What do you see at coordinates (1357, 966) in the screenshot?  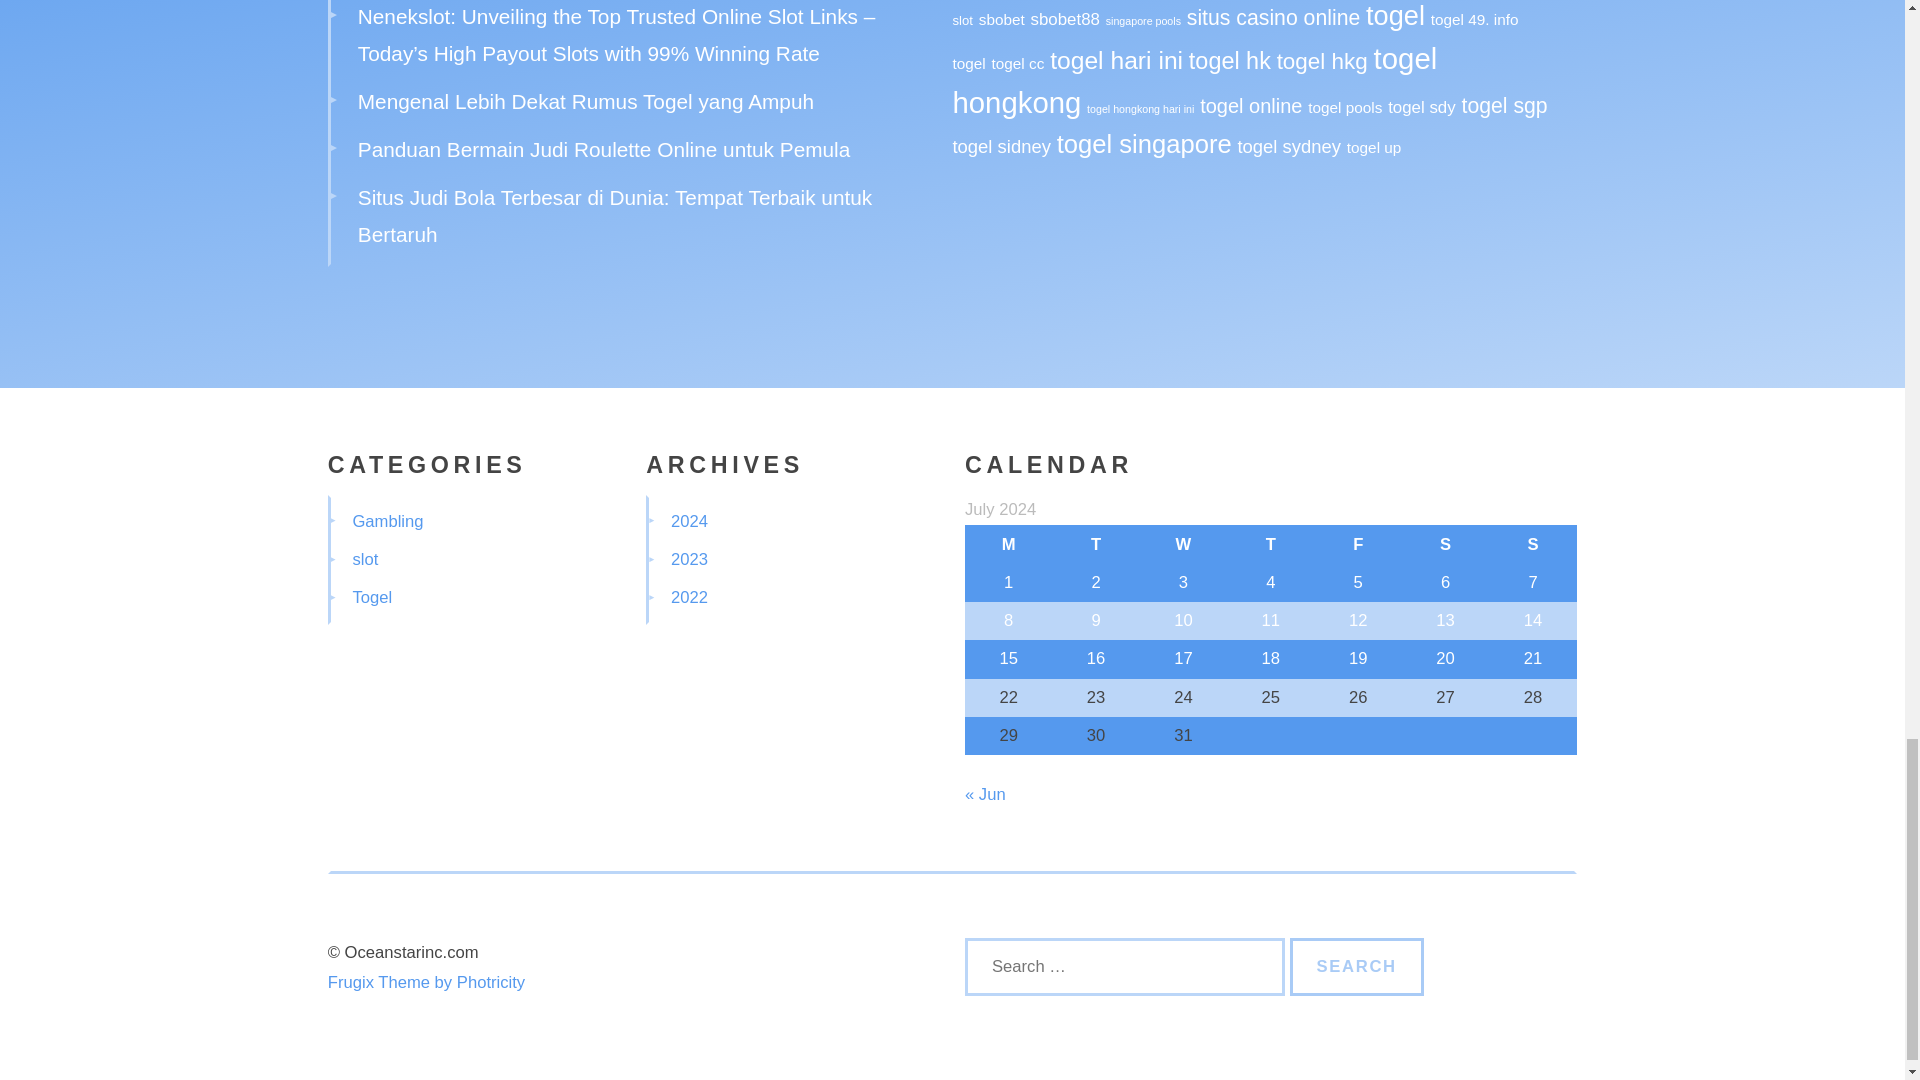 I see `Search` at bounding box center [1357, 966].